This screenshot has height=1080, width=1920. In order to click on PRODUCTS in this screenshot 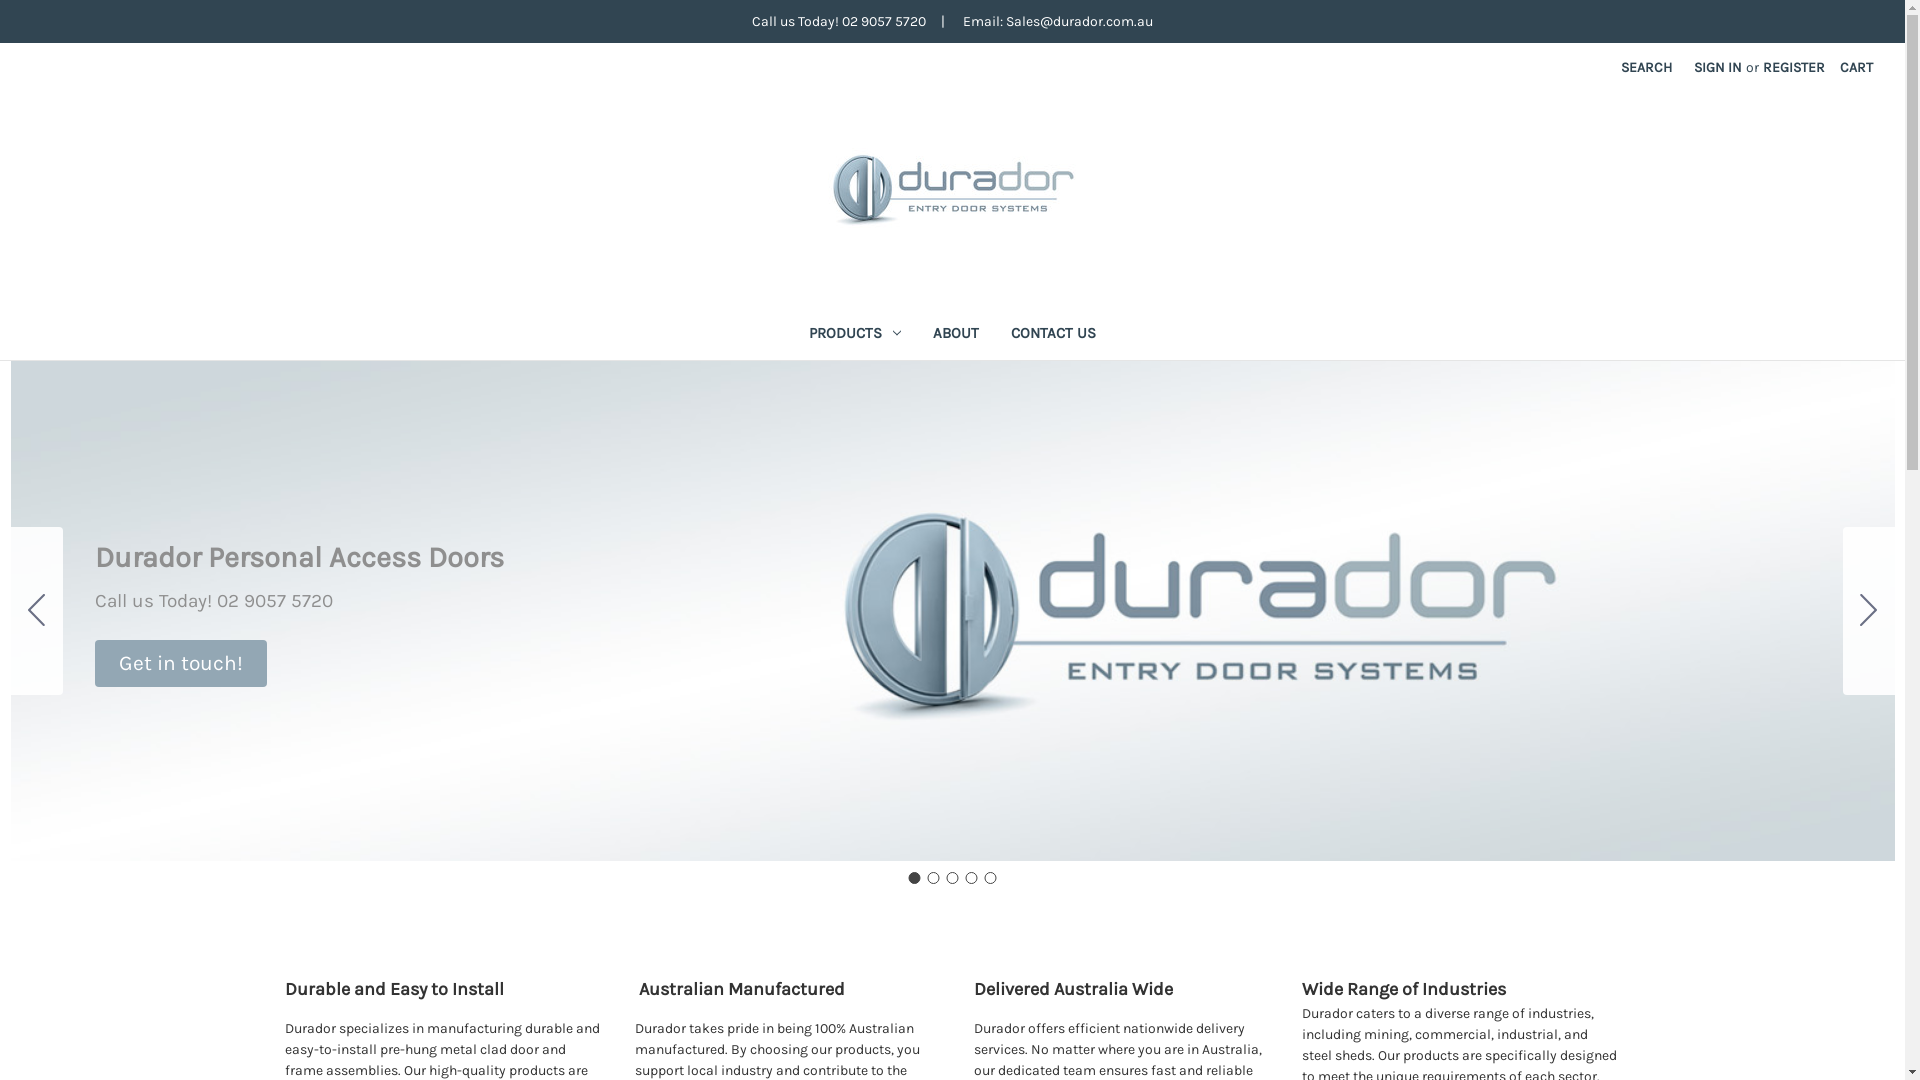, I will do `click(855, 336)`.